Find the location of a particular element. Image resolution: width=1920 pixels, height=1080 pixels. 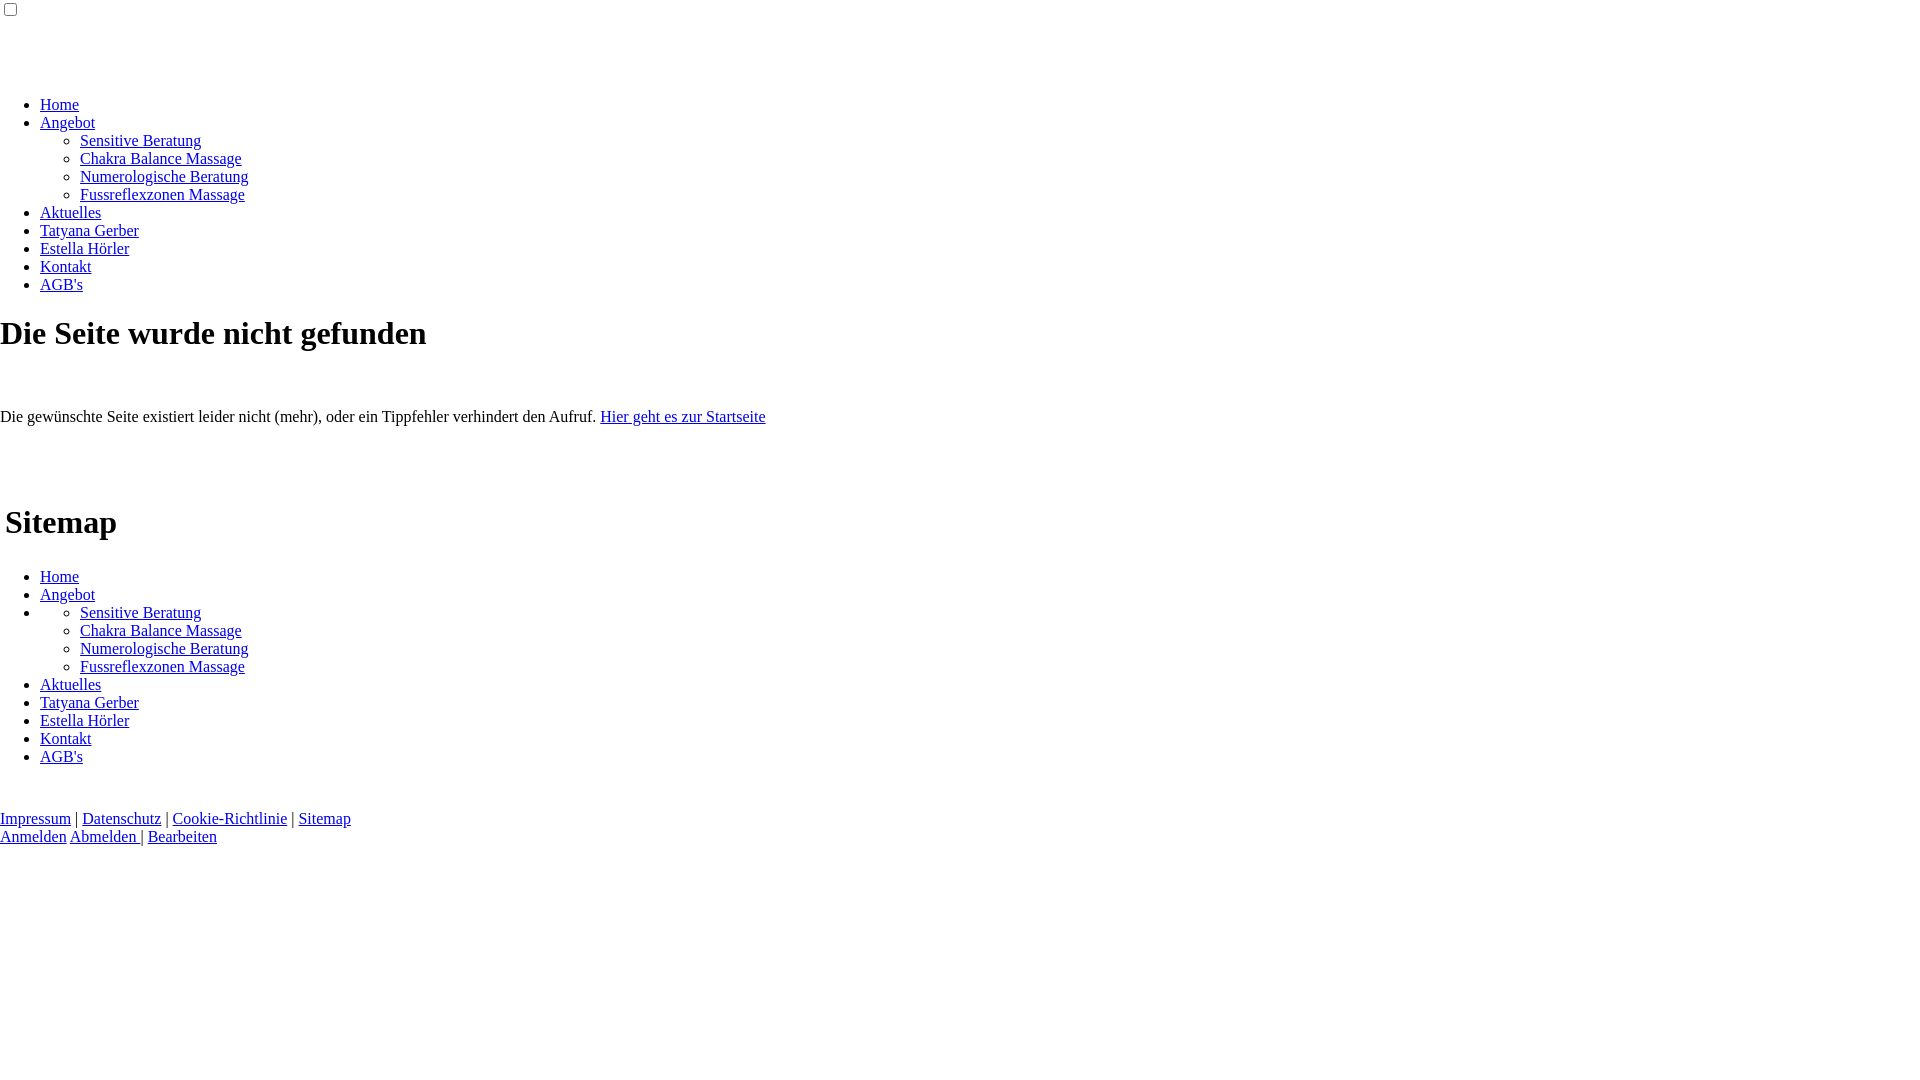

Aktuelles is located at coordinates (70, 212).